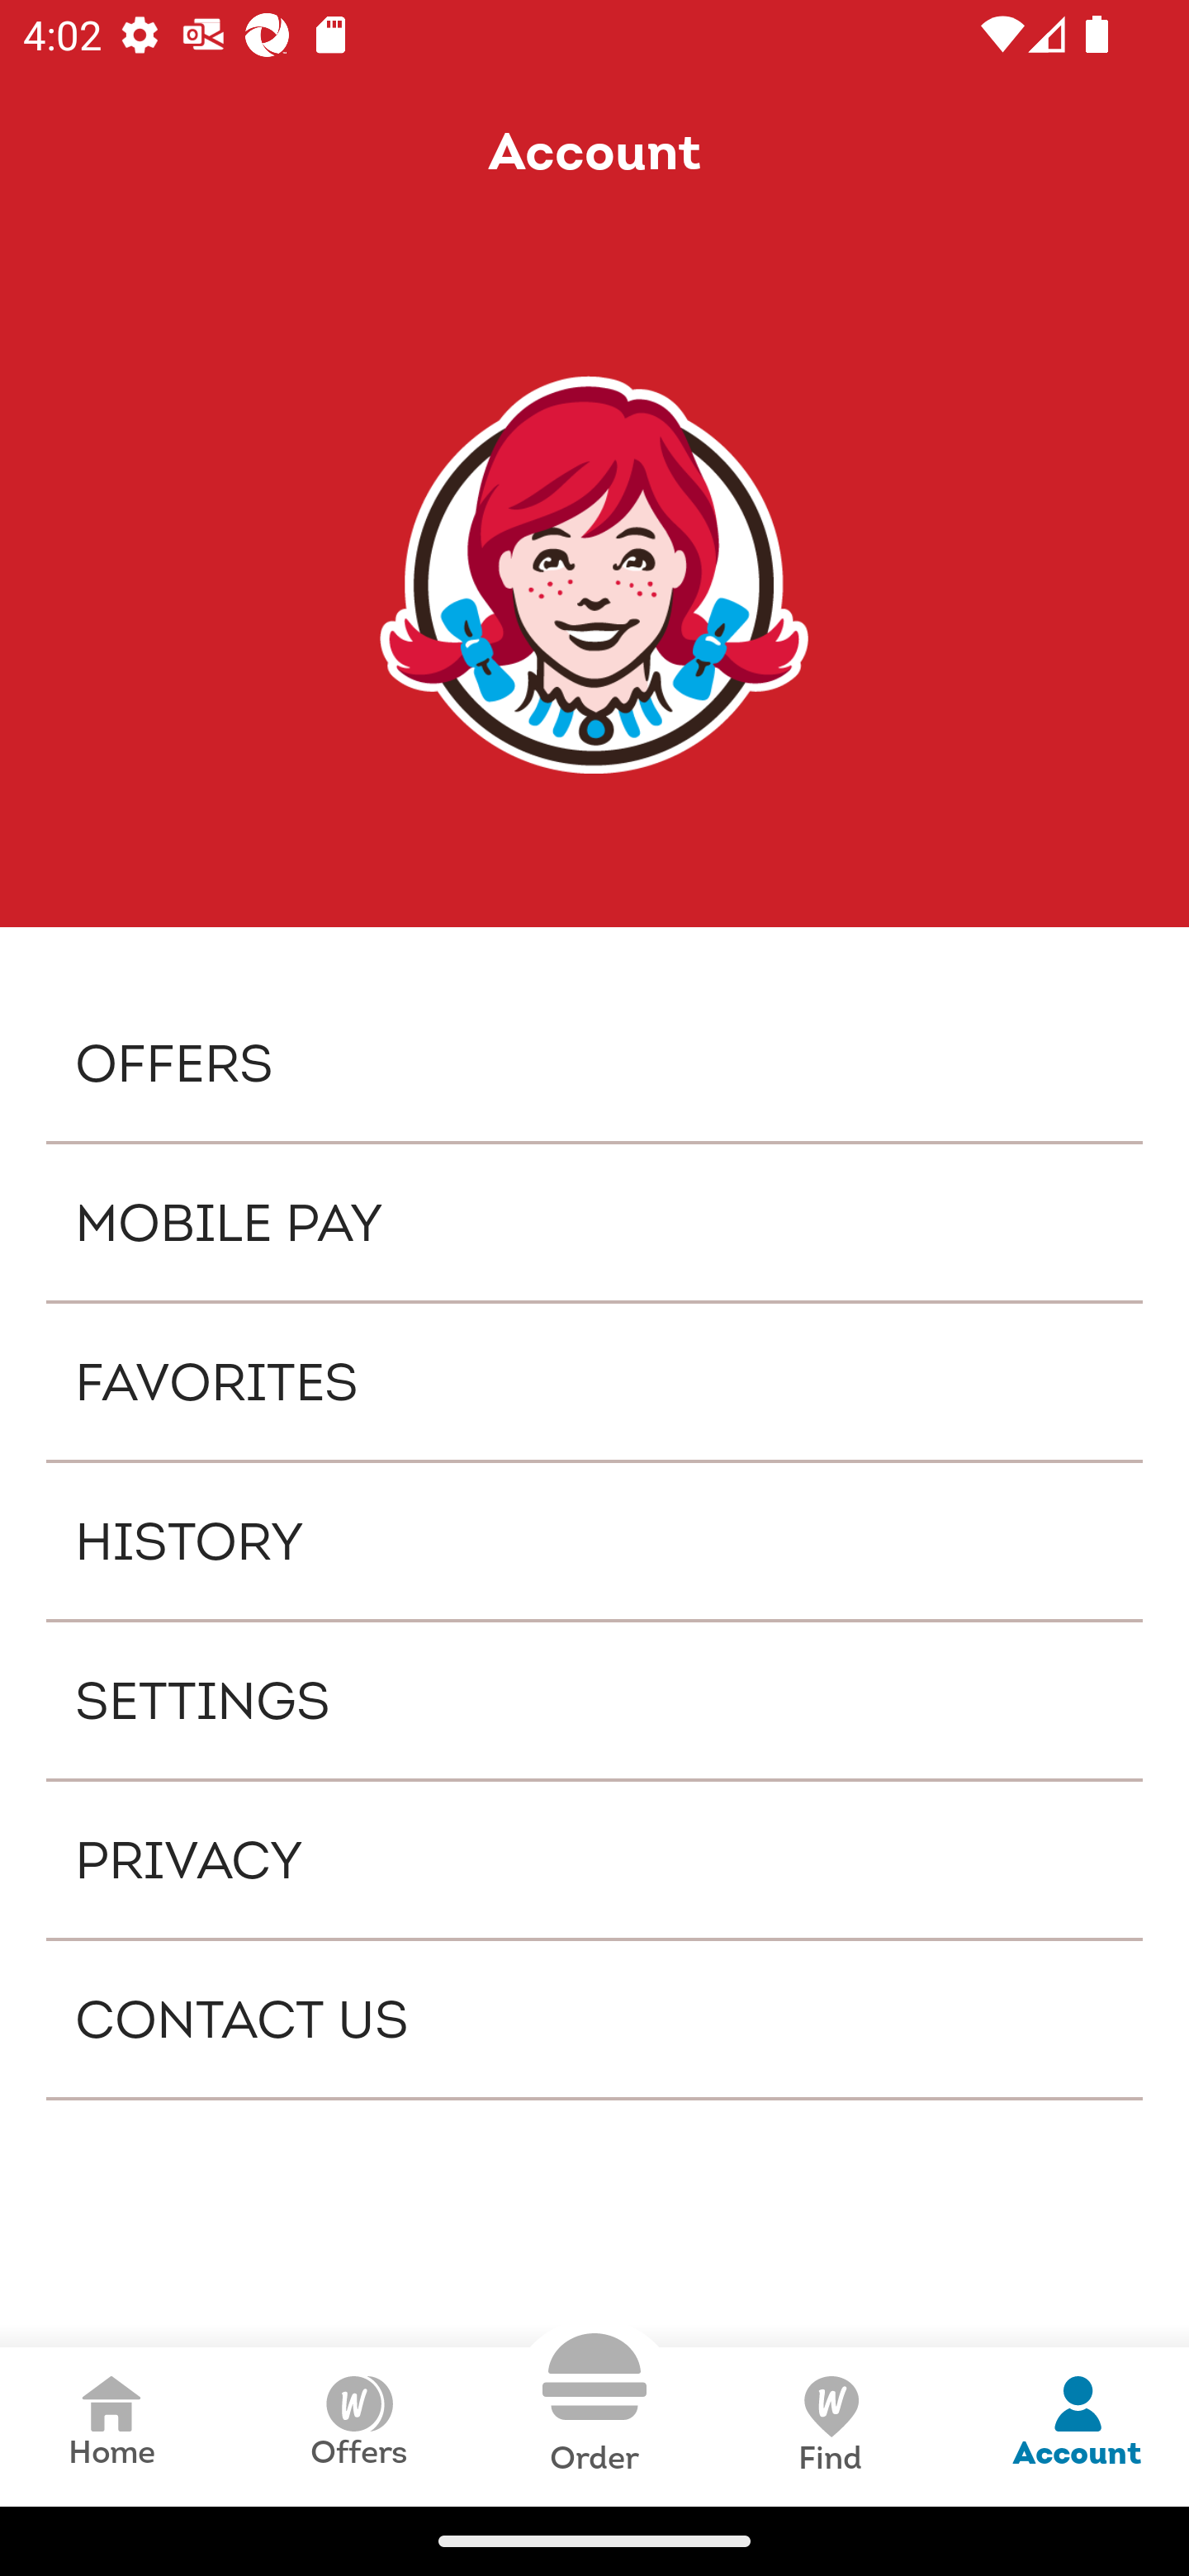 The image size is (1189, 2576). I want to click on OFFERS Offers,1 of 8, so click(594, 1062).